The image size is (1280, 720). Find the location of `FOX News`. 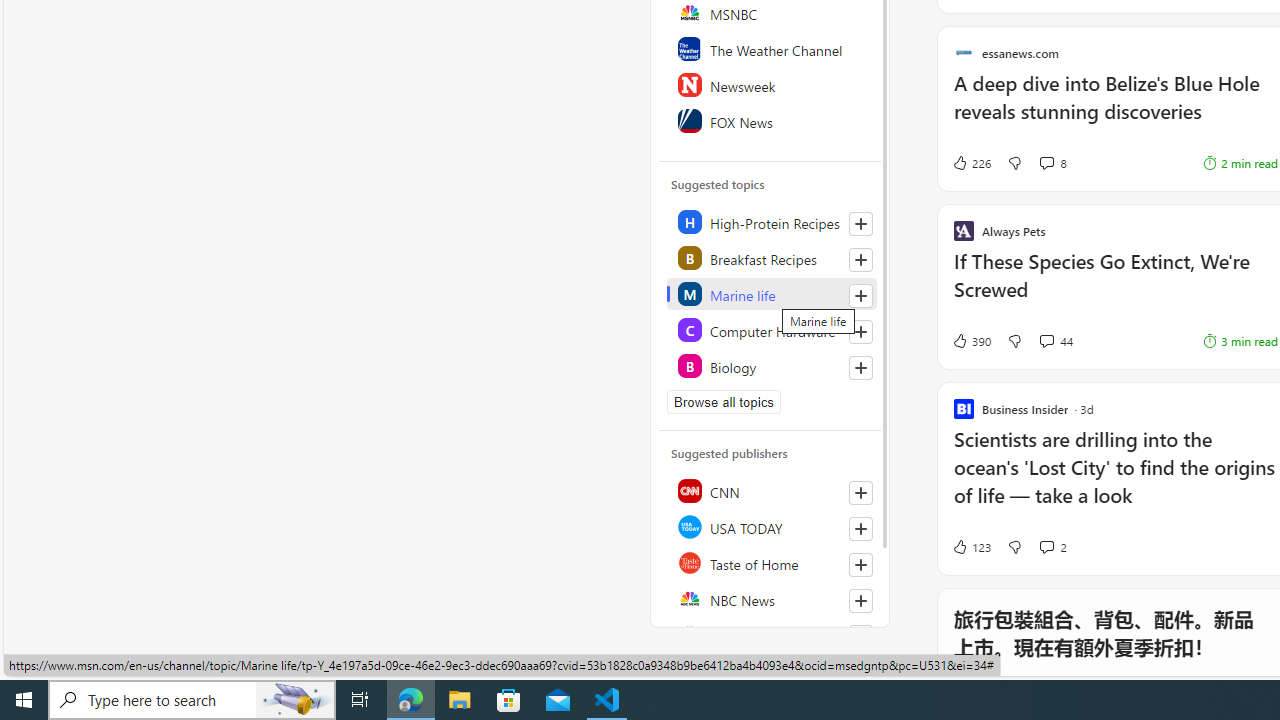

FOX News is located at coordinates (771, 120).